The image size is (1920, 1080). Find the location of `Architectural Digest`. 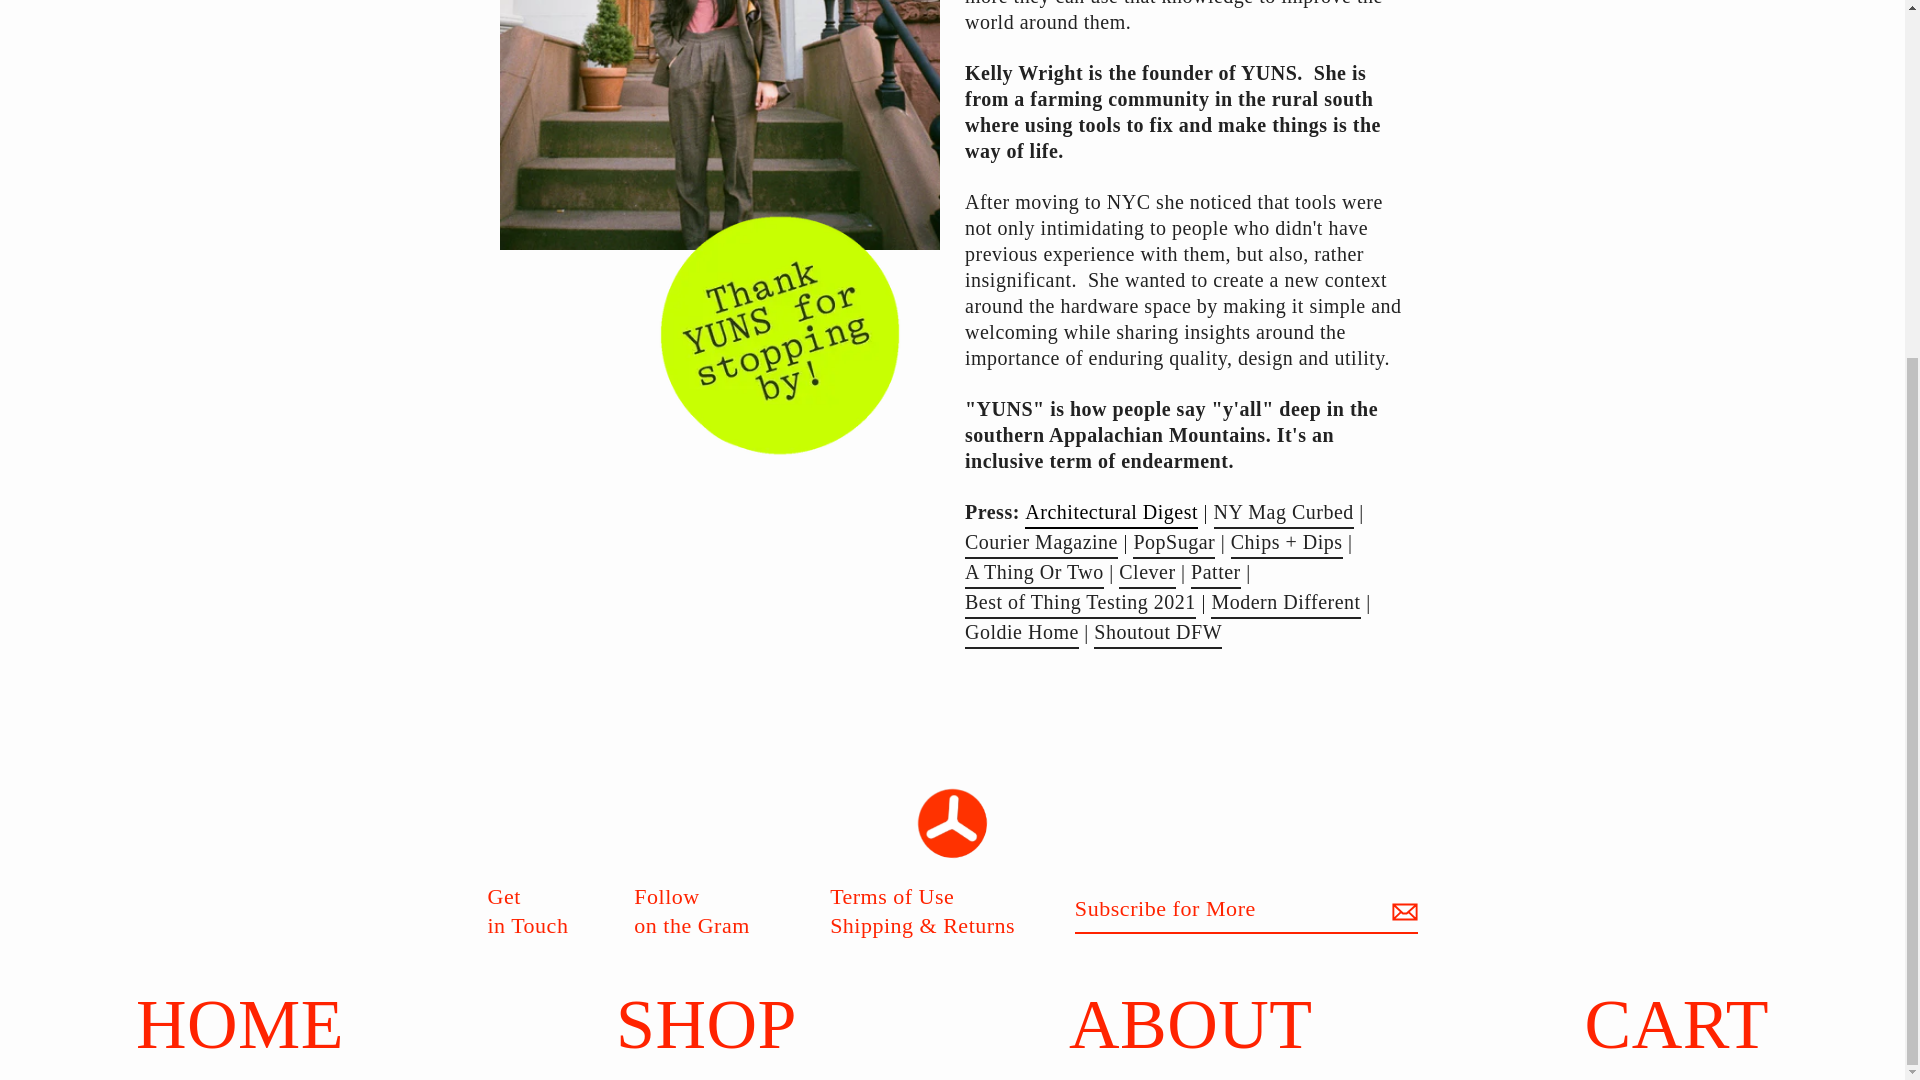

Architectural Digest is located at coordinates (1022, 634).